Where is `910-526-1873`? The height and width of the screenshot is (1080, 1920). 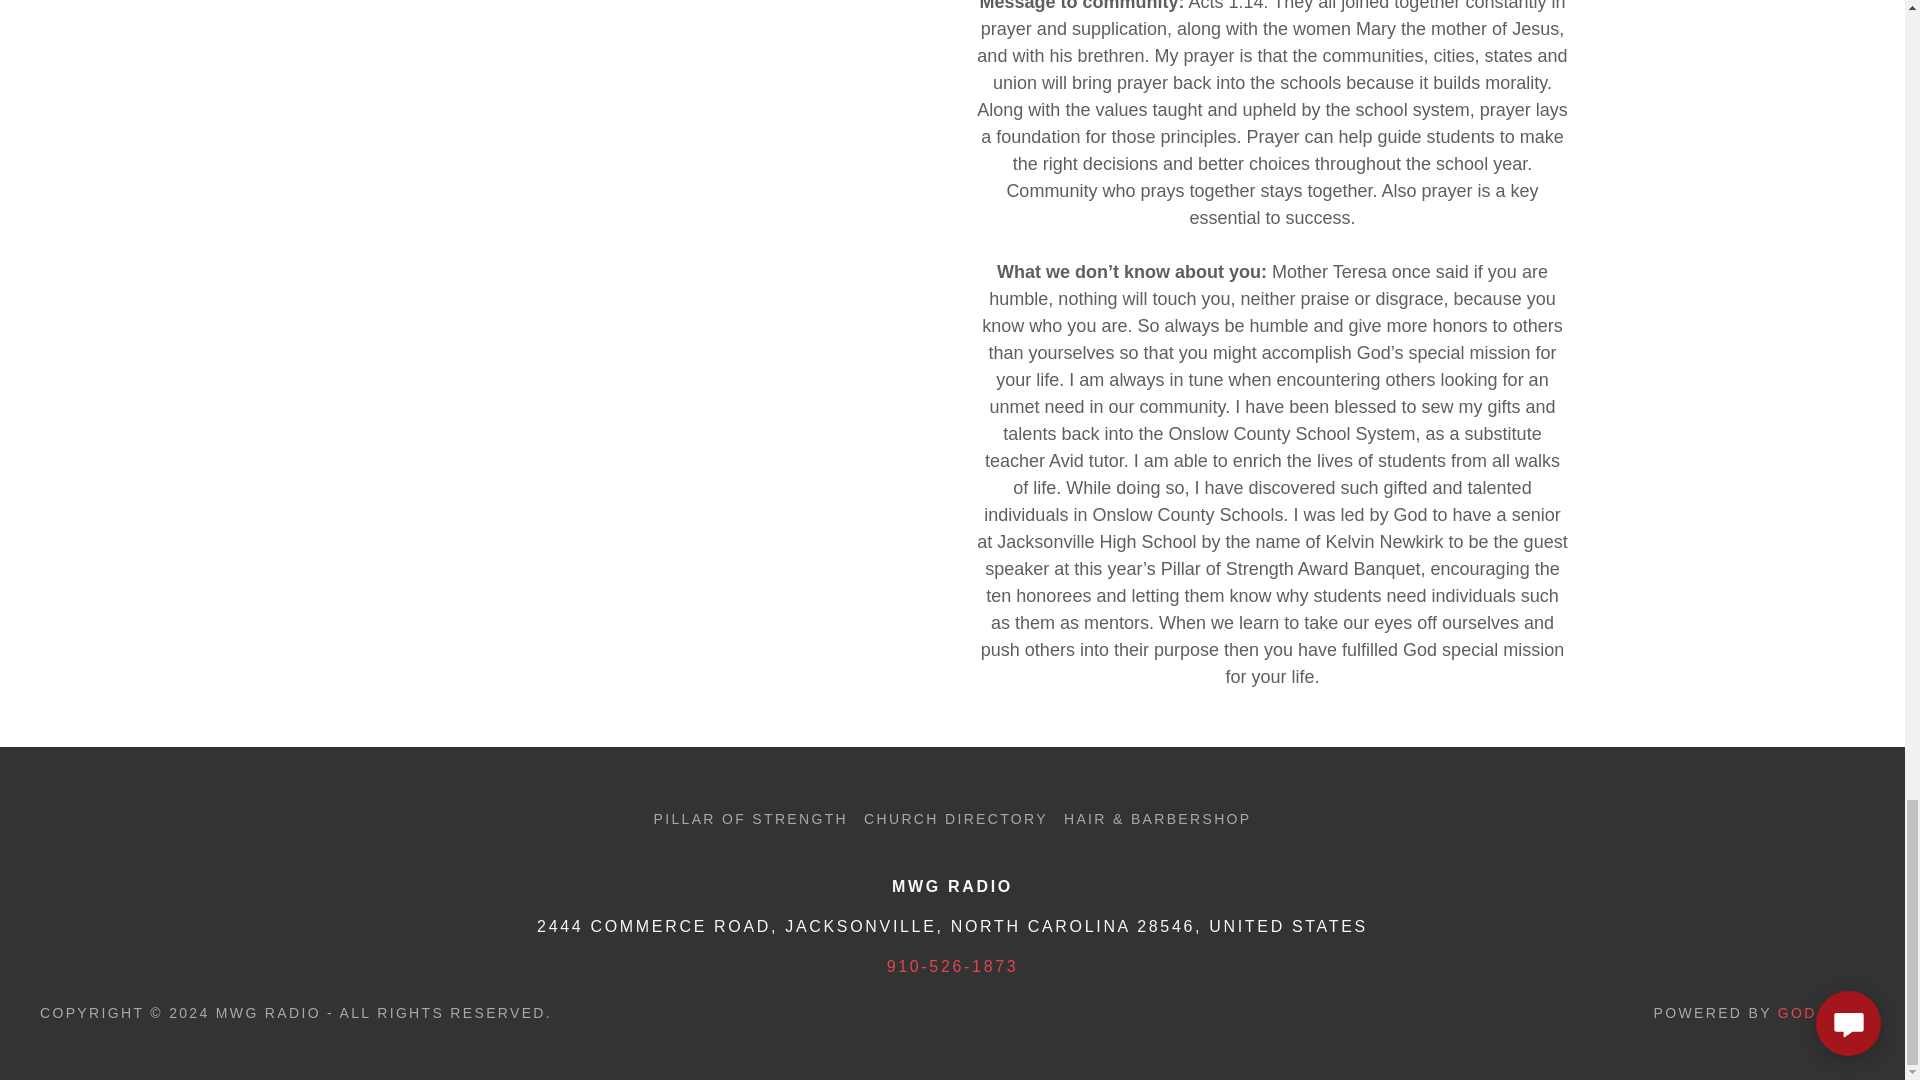
910-526-1873 is located at coordinates (953, 966).